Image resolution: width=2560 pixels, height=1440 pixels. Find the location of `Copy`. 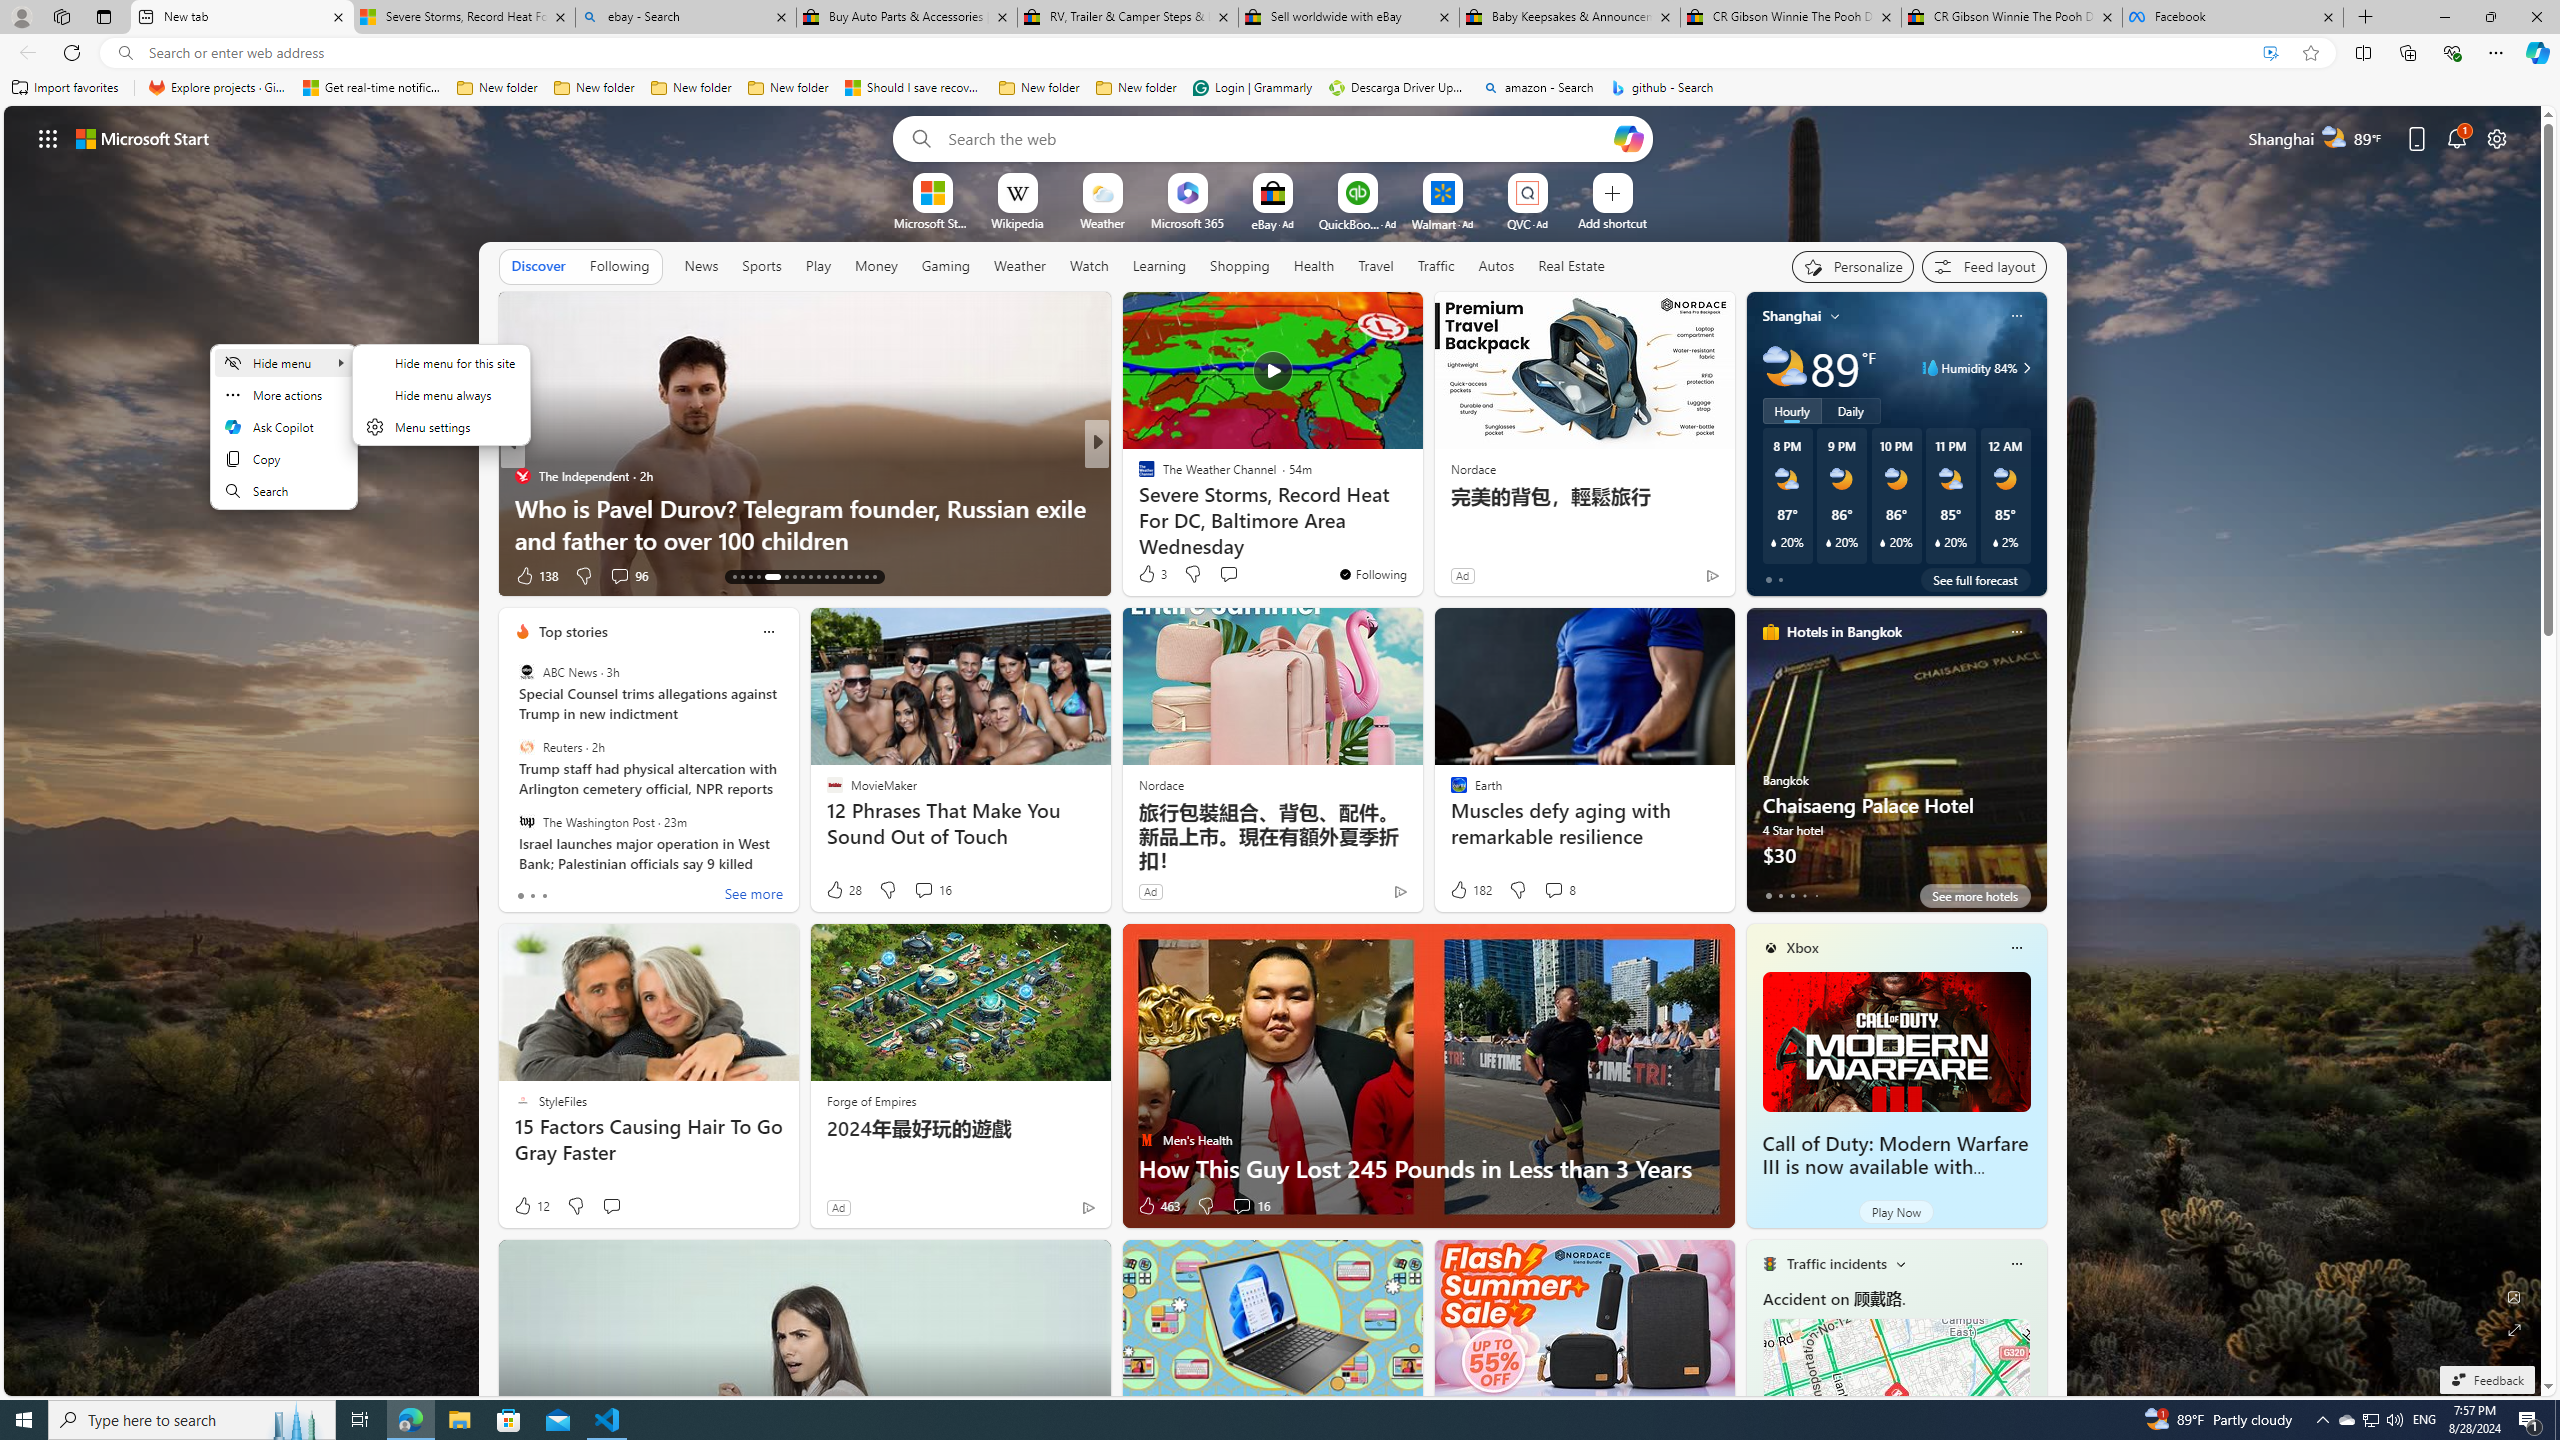

Copy is located at coordinates (282, 459).